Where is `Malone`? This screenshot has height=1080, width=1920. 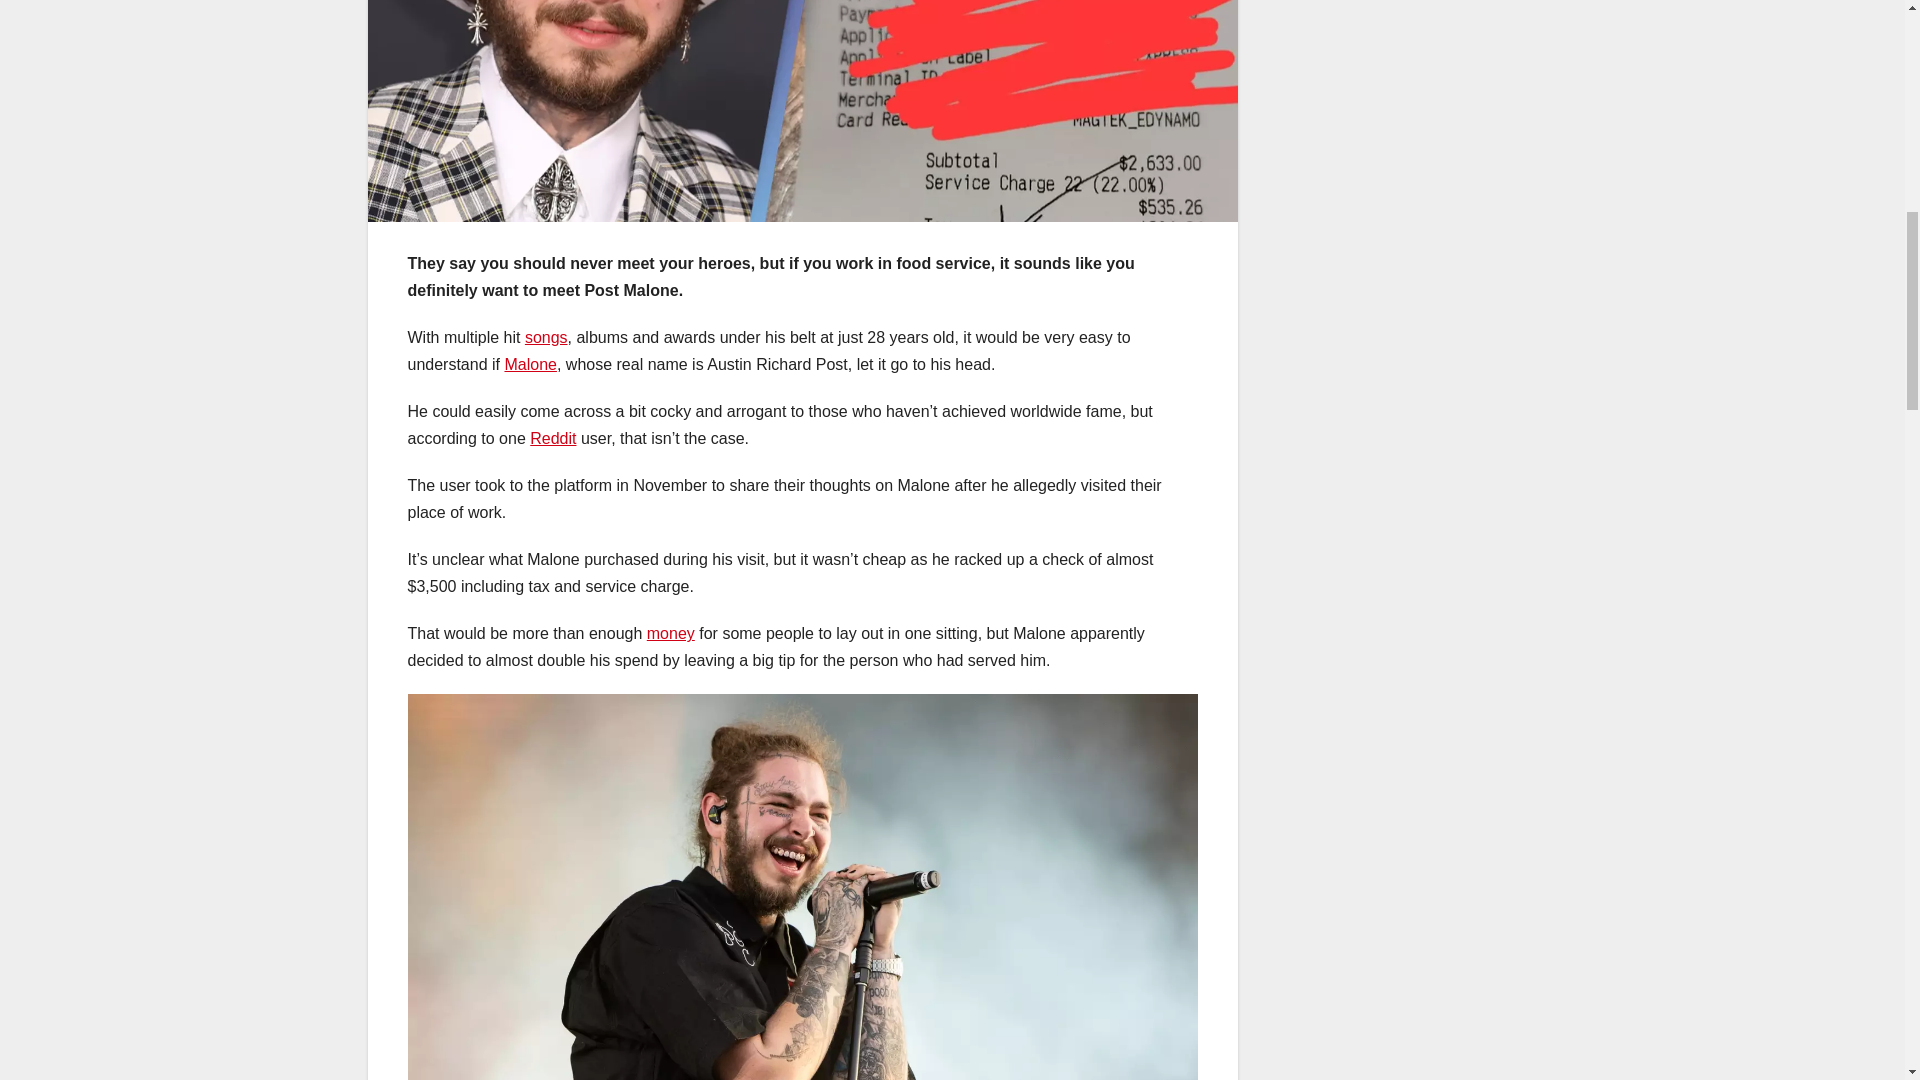 Malone is located at coordinates (530, 364).